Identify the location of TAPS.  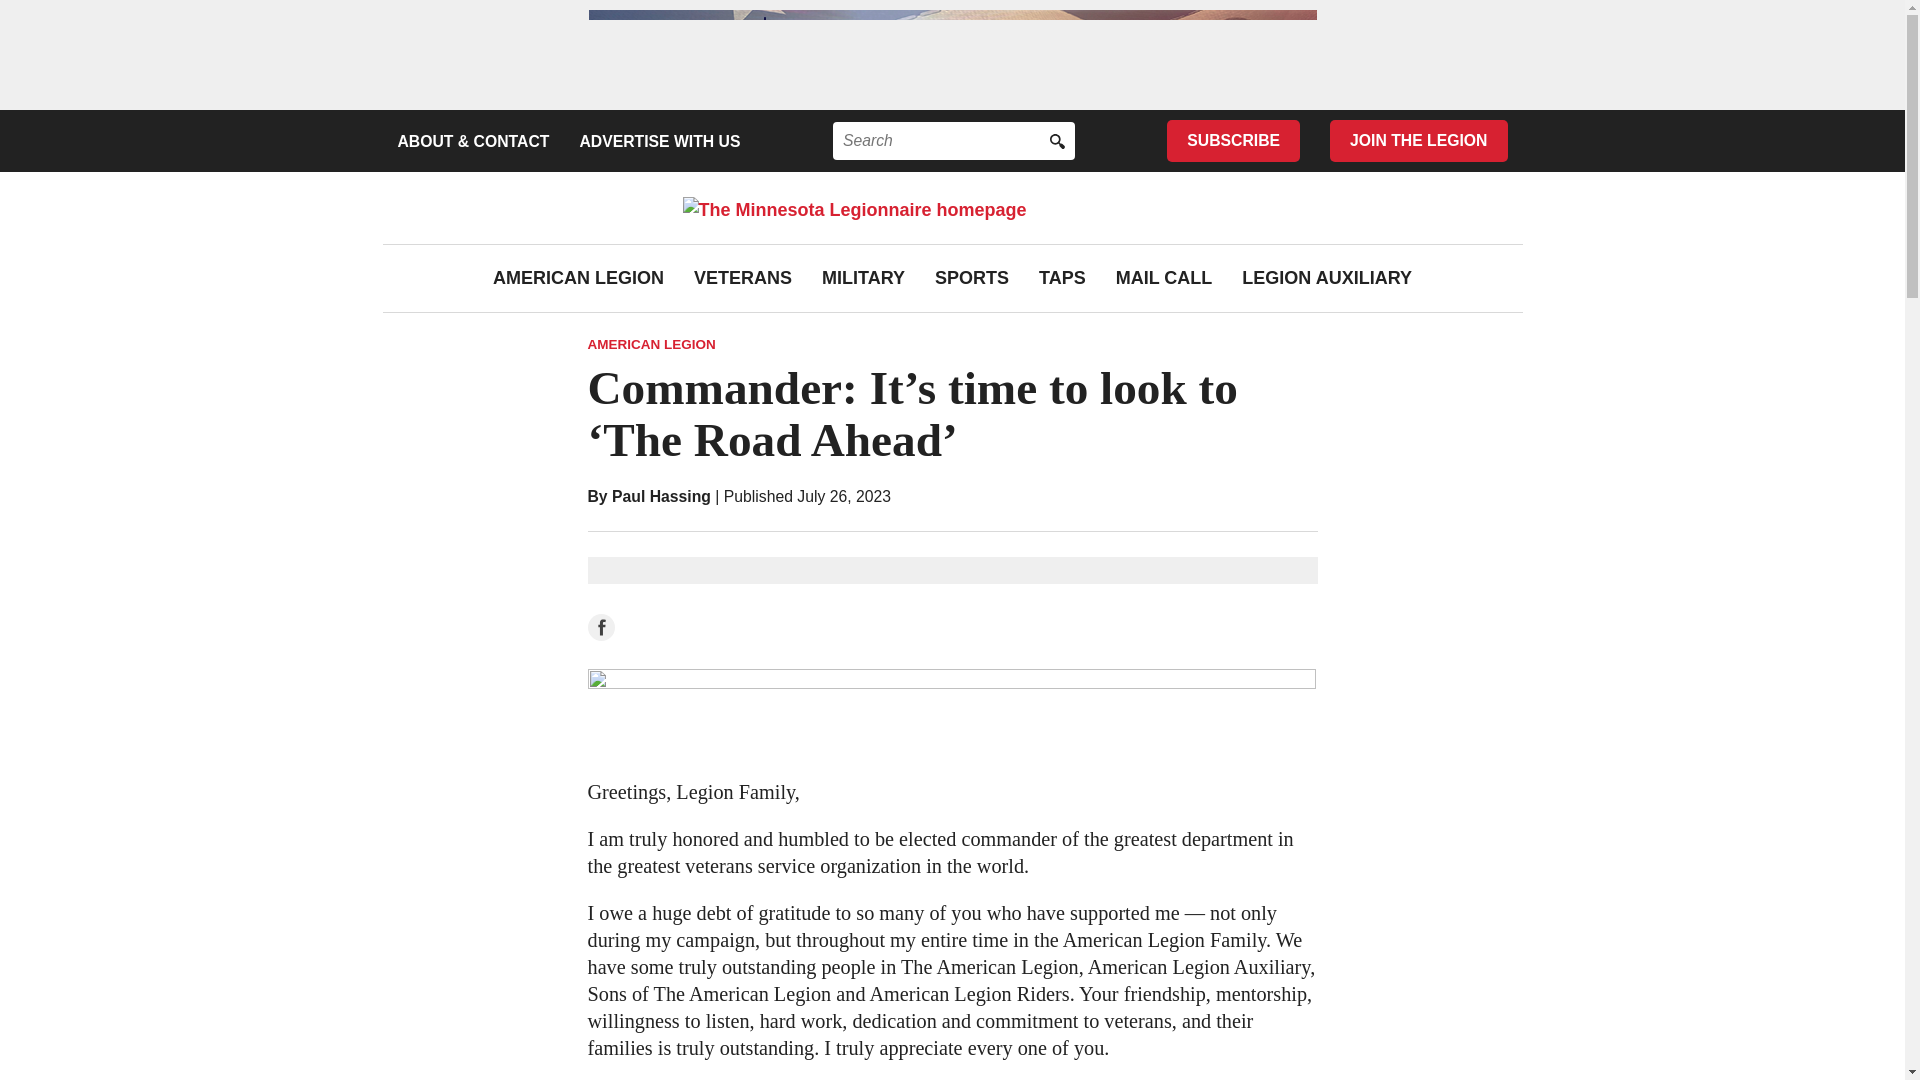
(1062, 278).